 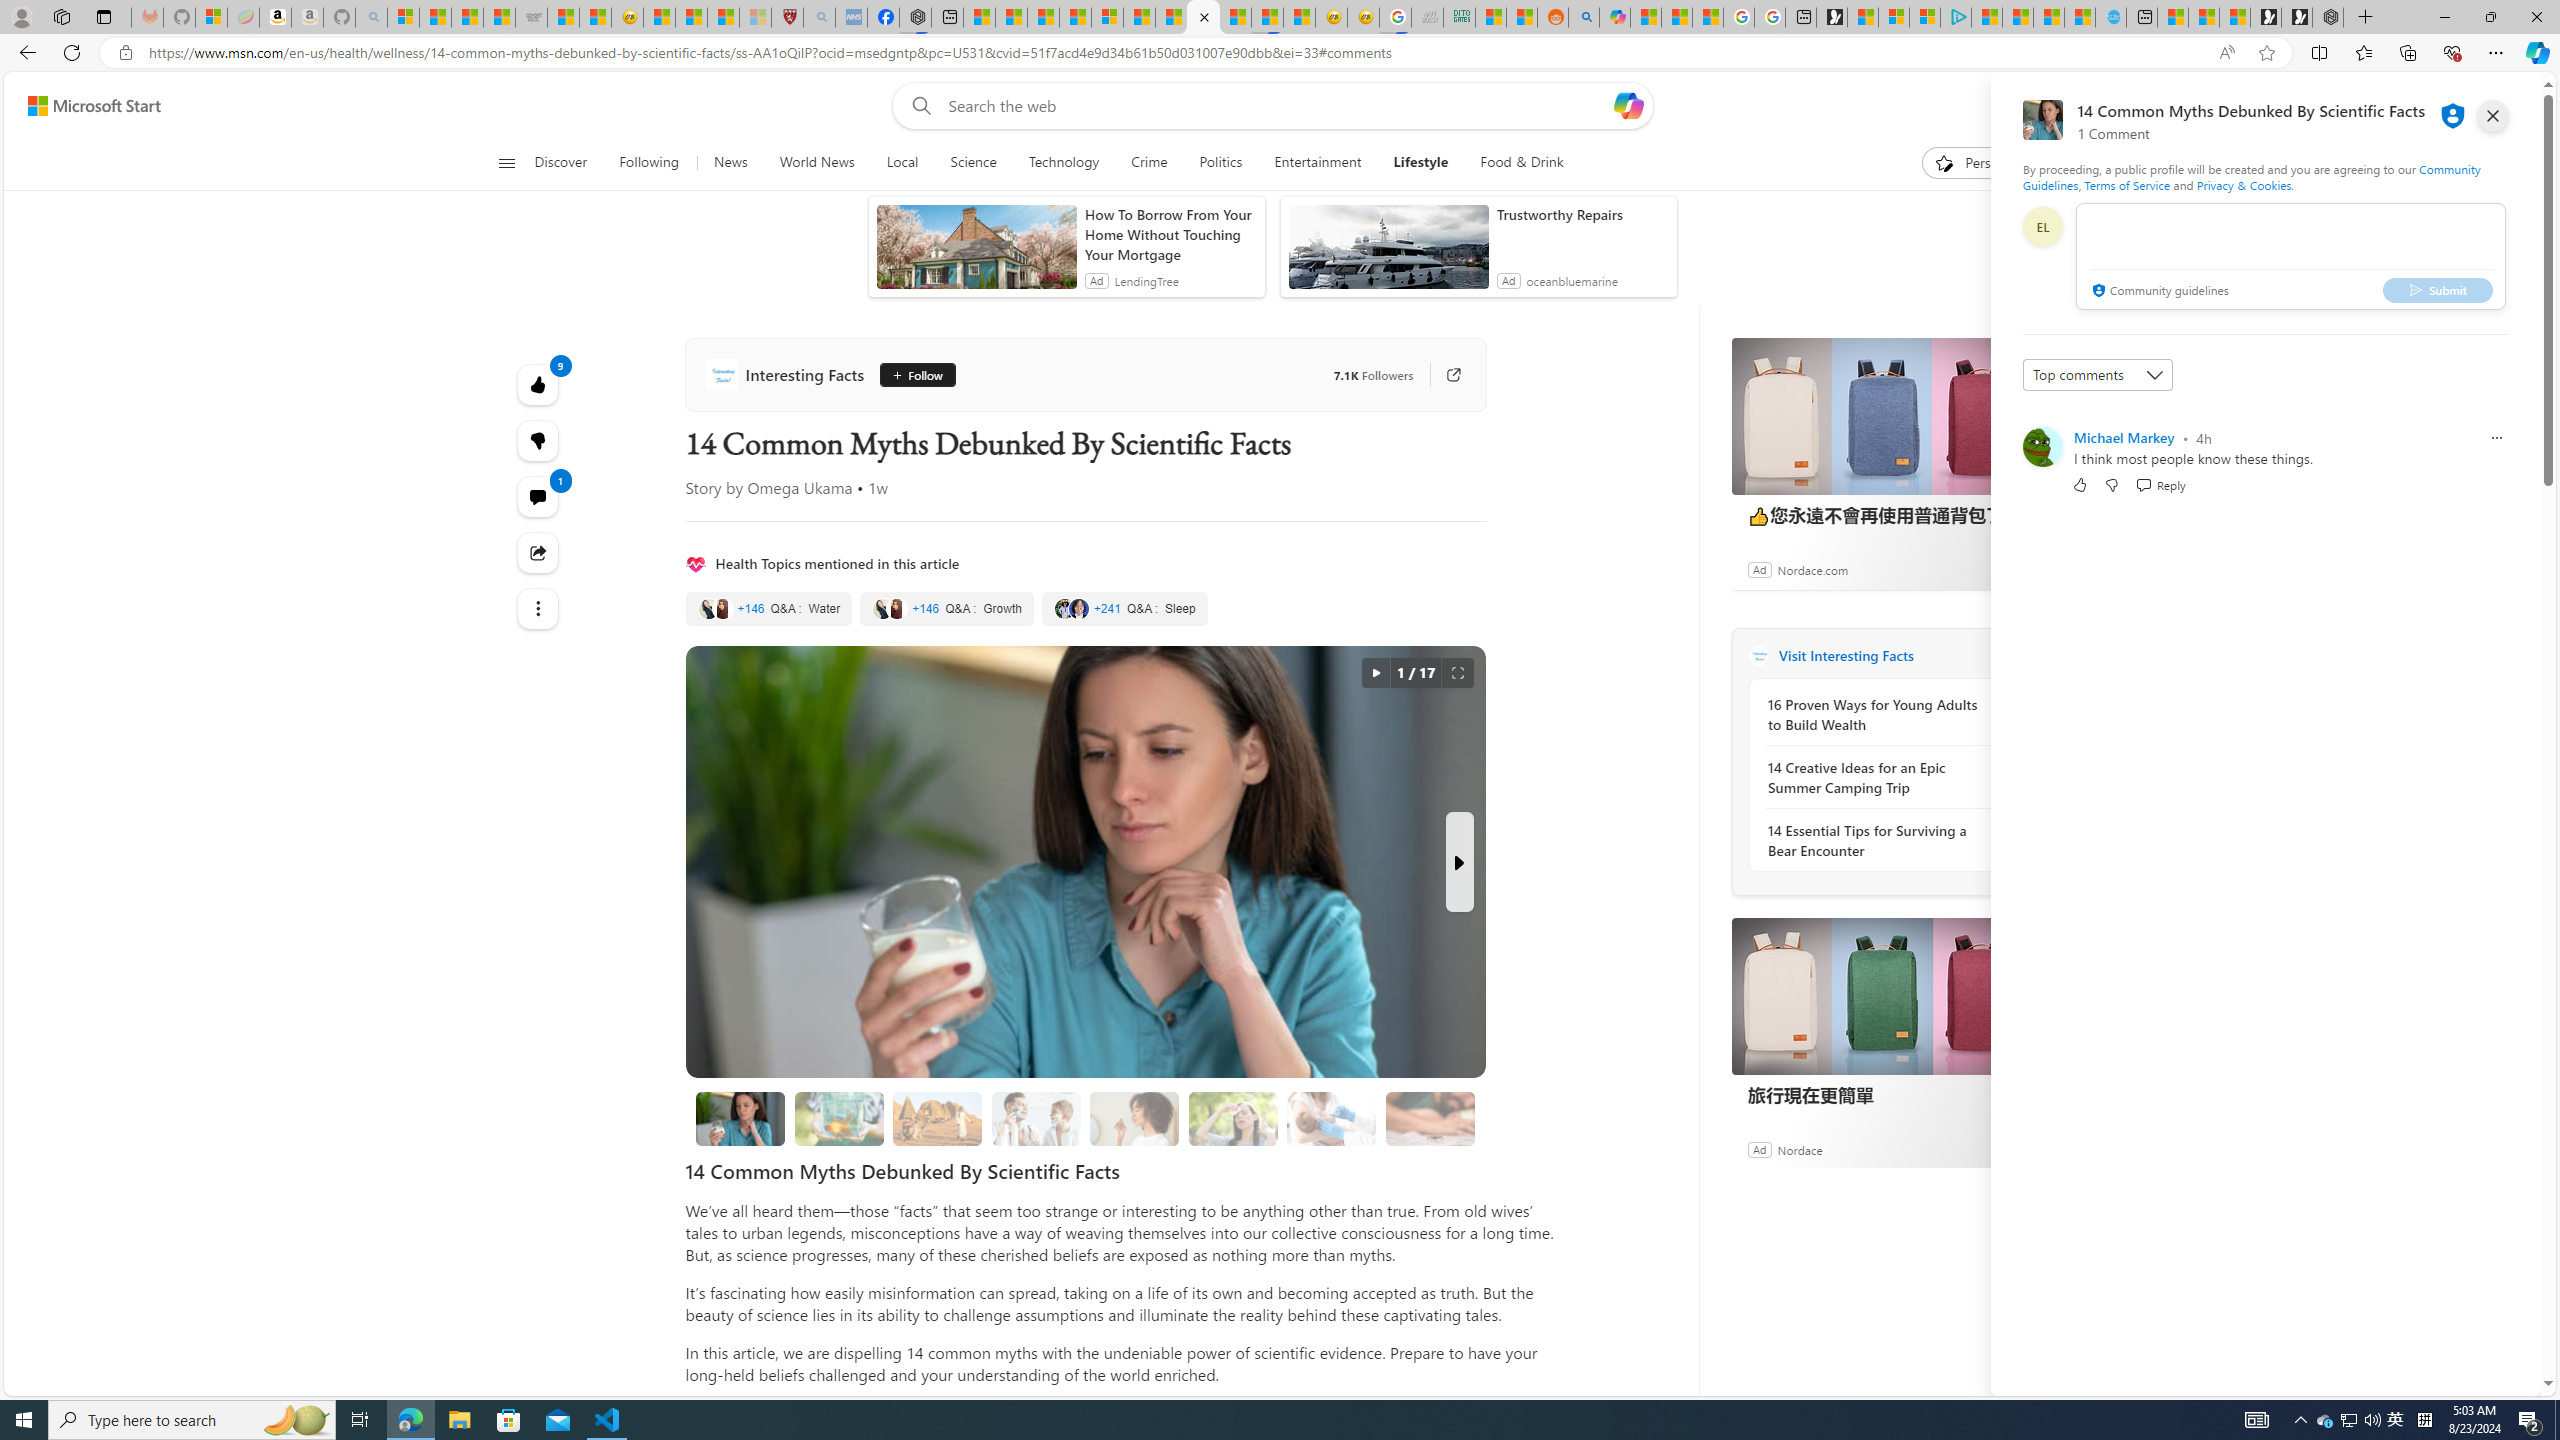 I want to click on 9, so click(x=538, y=441).